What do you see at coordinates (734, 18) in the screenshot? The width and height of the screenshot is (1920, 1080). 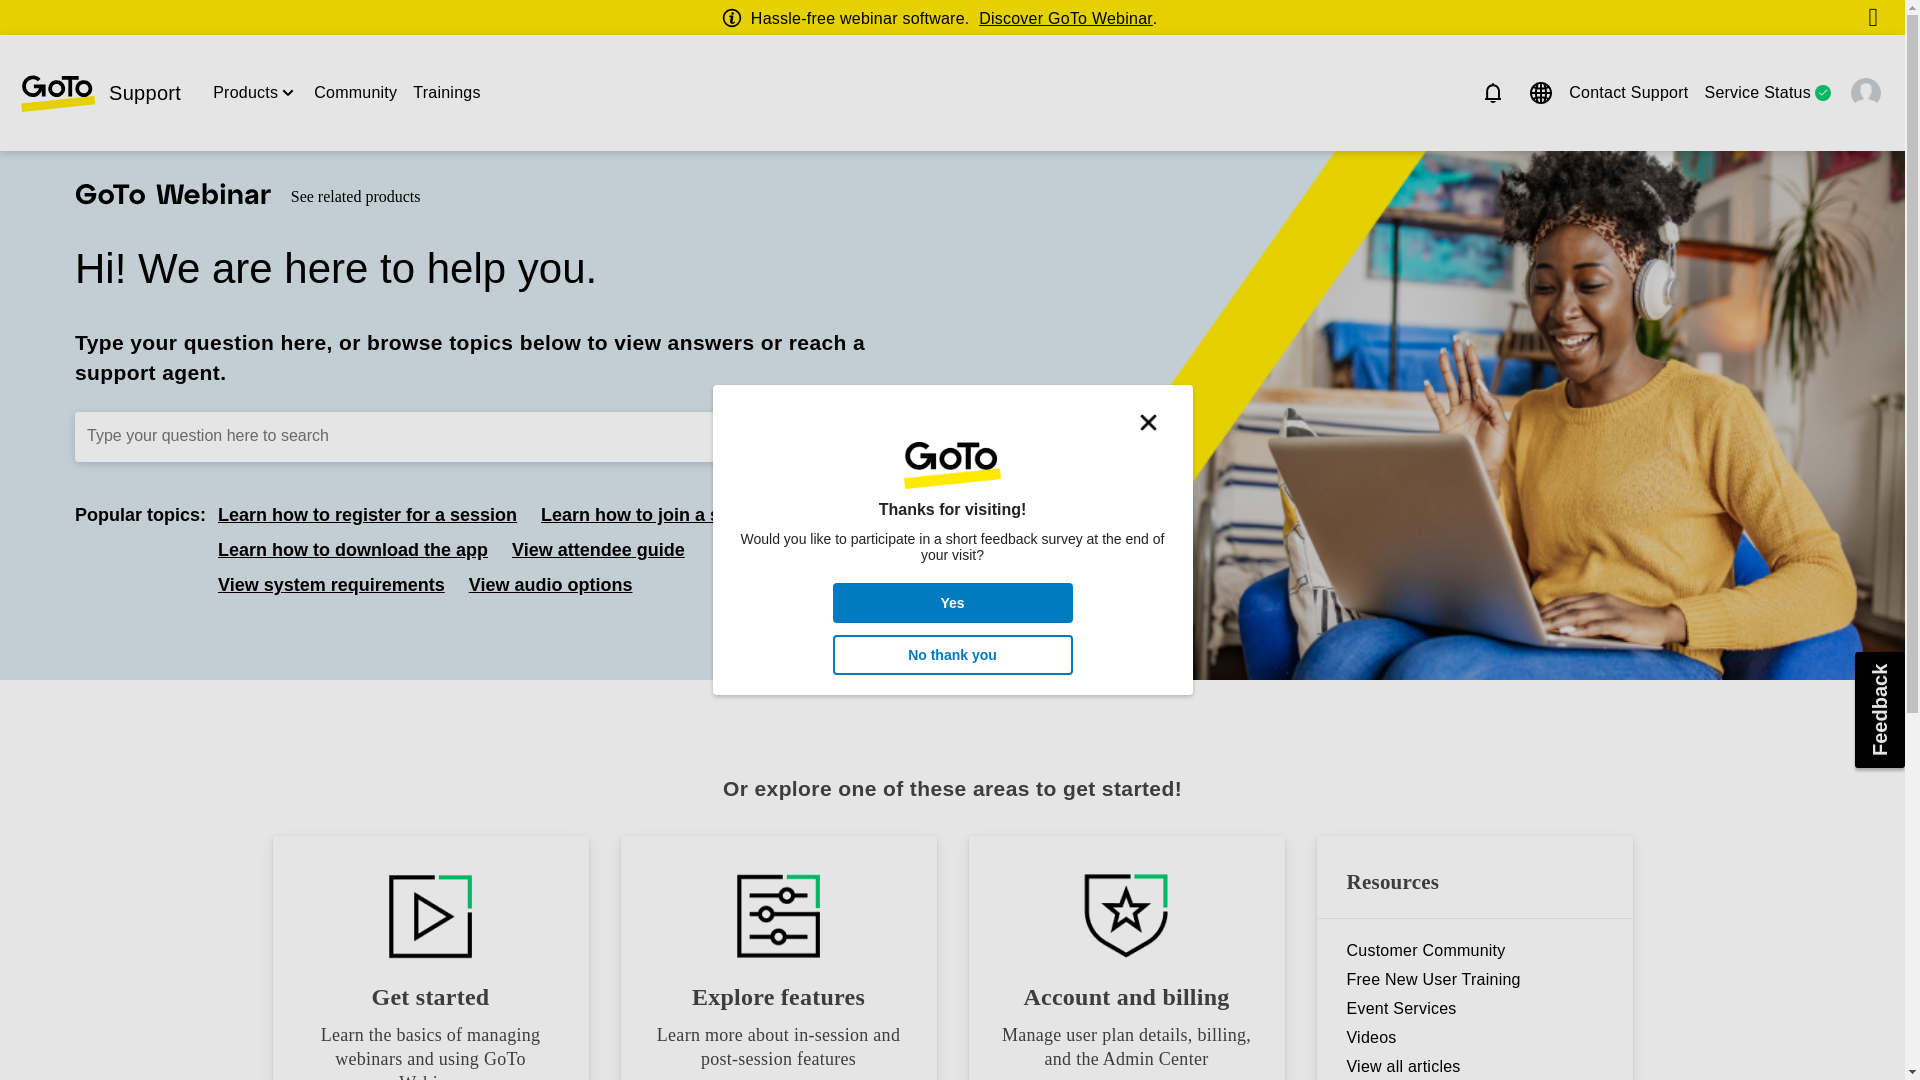 I see `Info icon.` at bounding box center [734, 18].